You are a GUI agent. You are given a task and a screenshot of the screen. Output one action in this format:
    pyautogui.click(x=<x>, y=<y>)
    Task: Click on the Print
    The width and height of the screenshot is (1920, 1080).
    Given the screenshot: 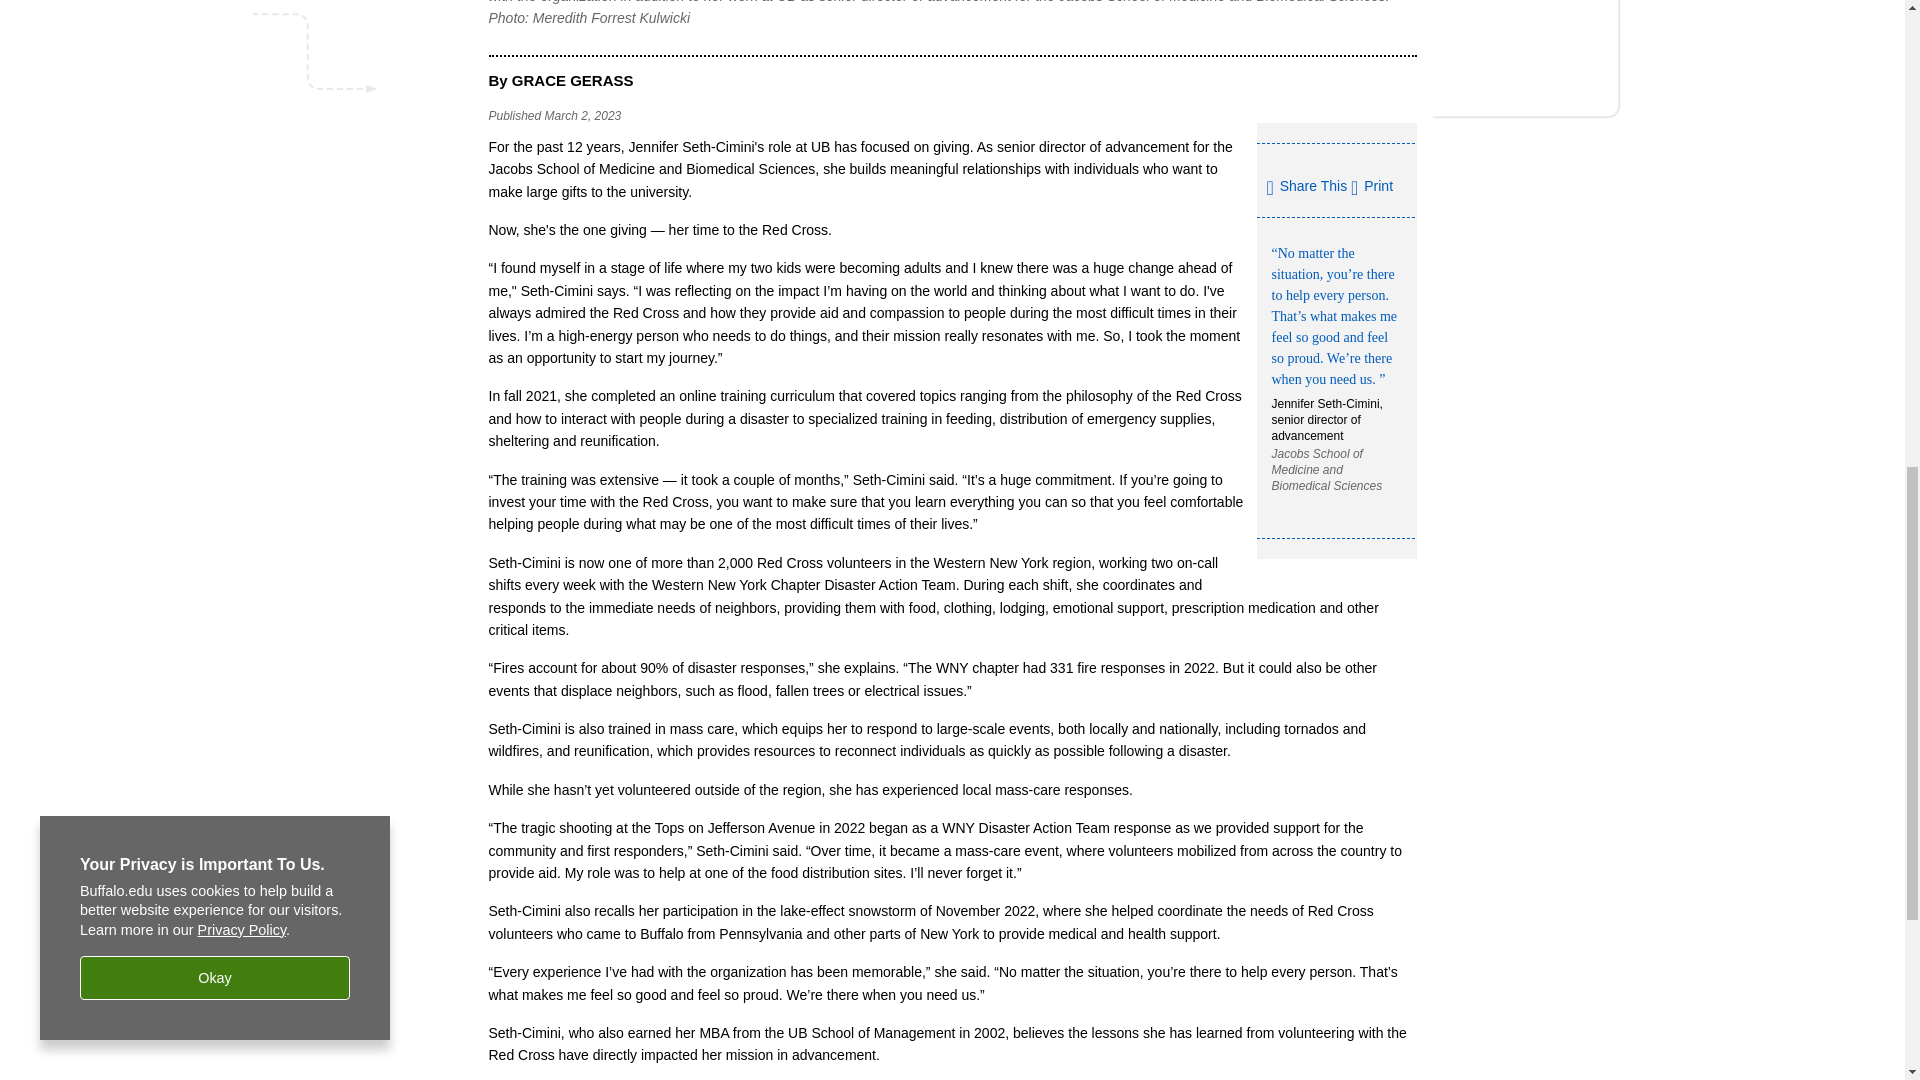 What is the action you would take?
    pyautogui.click(x=1372, y=186)
    